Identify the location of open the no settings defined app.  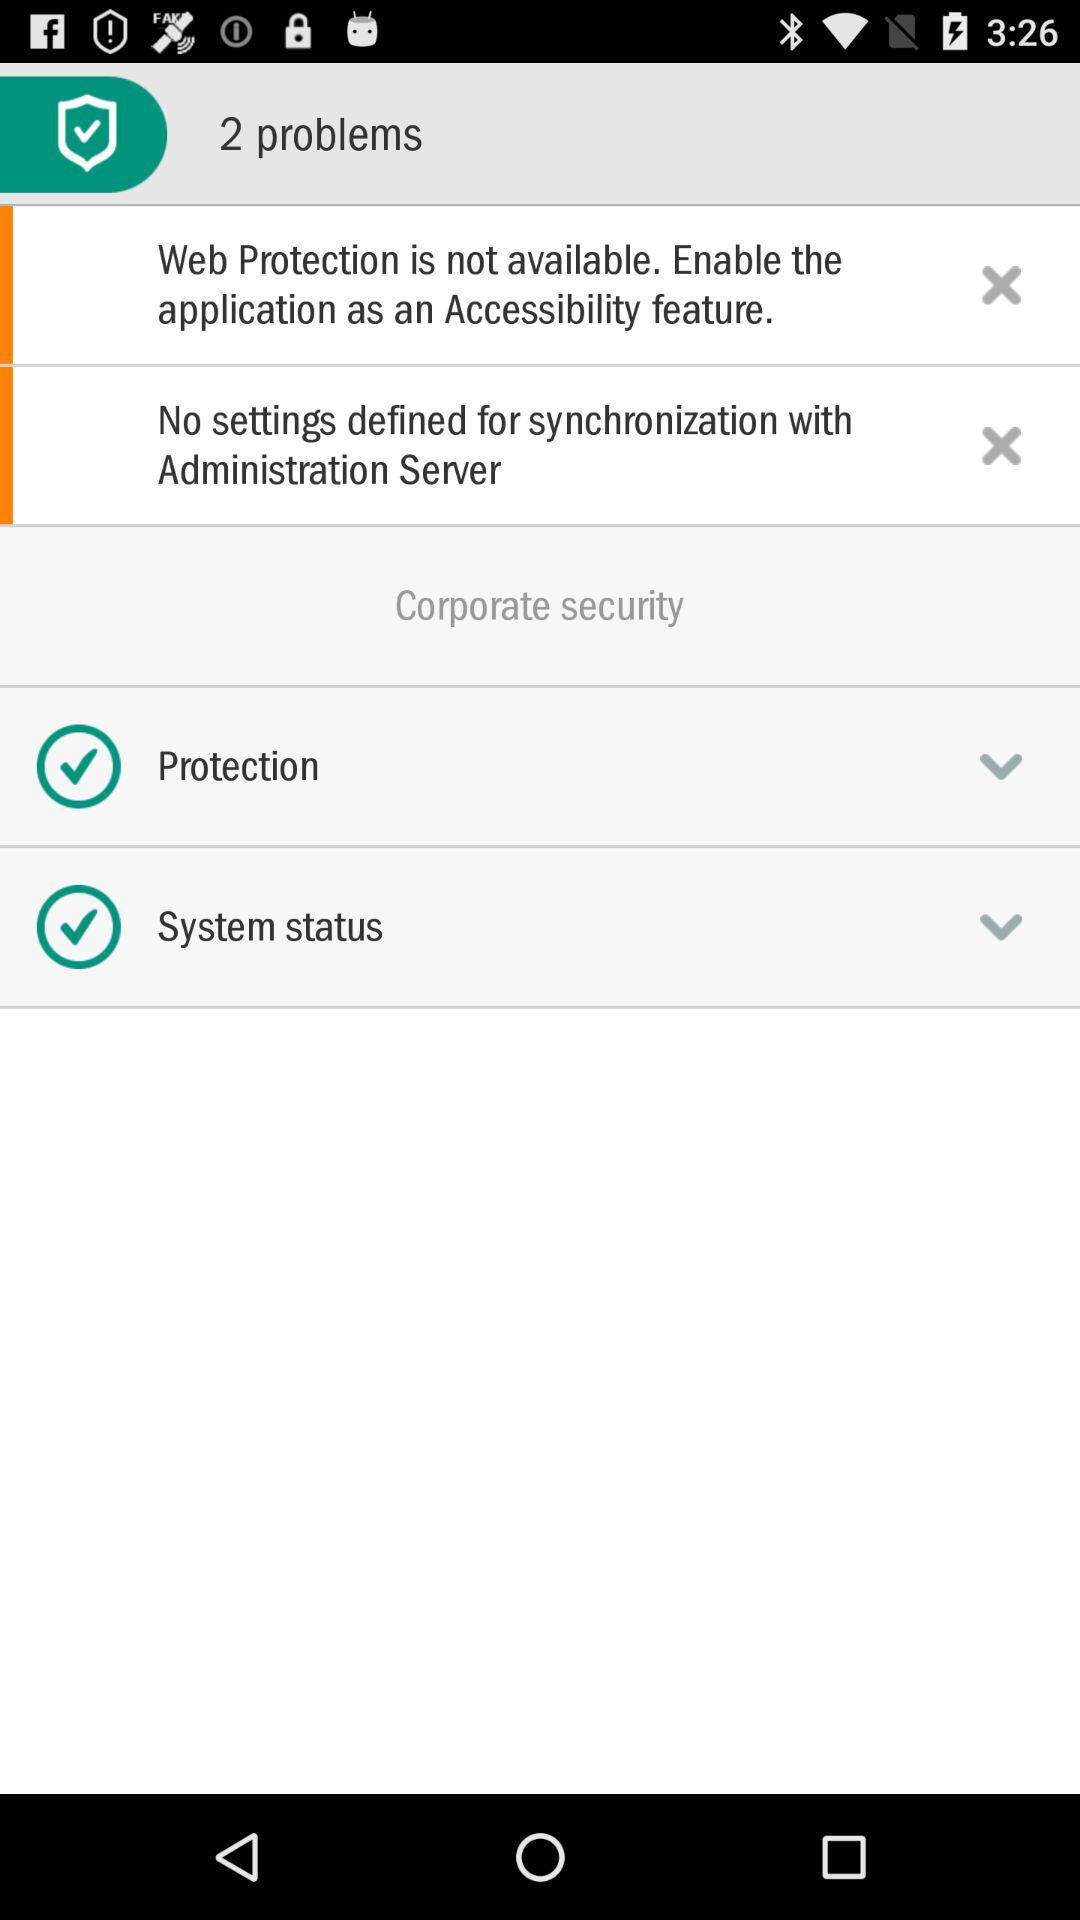
(540, 445).